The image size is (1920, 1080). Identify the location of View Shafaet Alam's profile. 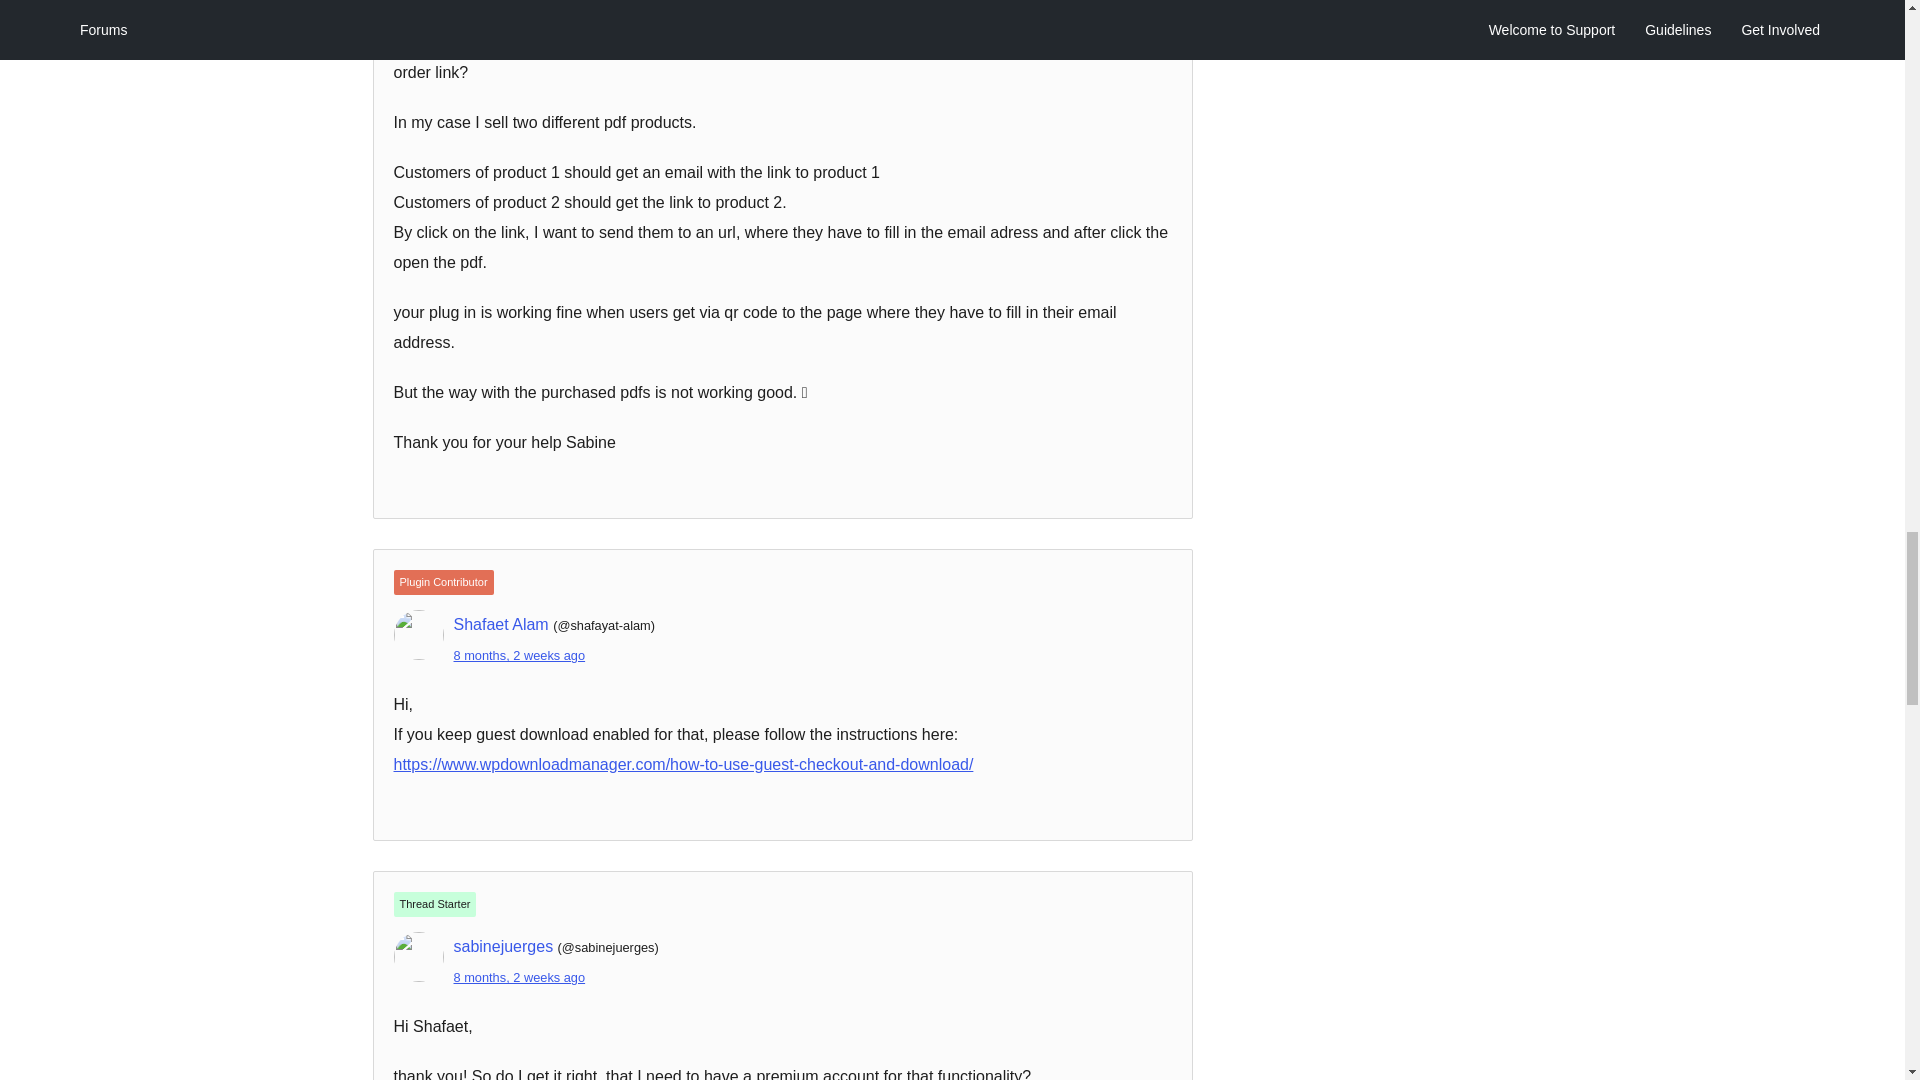
(501, 624).